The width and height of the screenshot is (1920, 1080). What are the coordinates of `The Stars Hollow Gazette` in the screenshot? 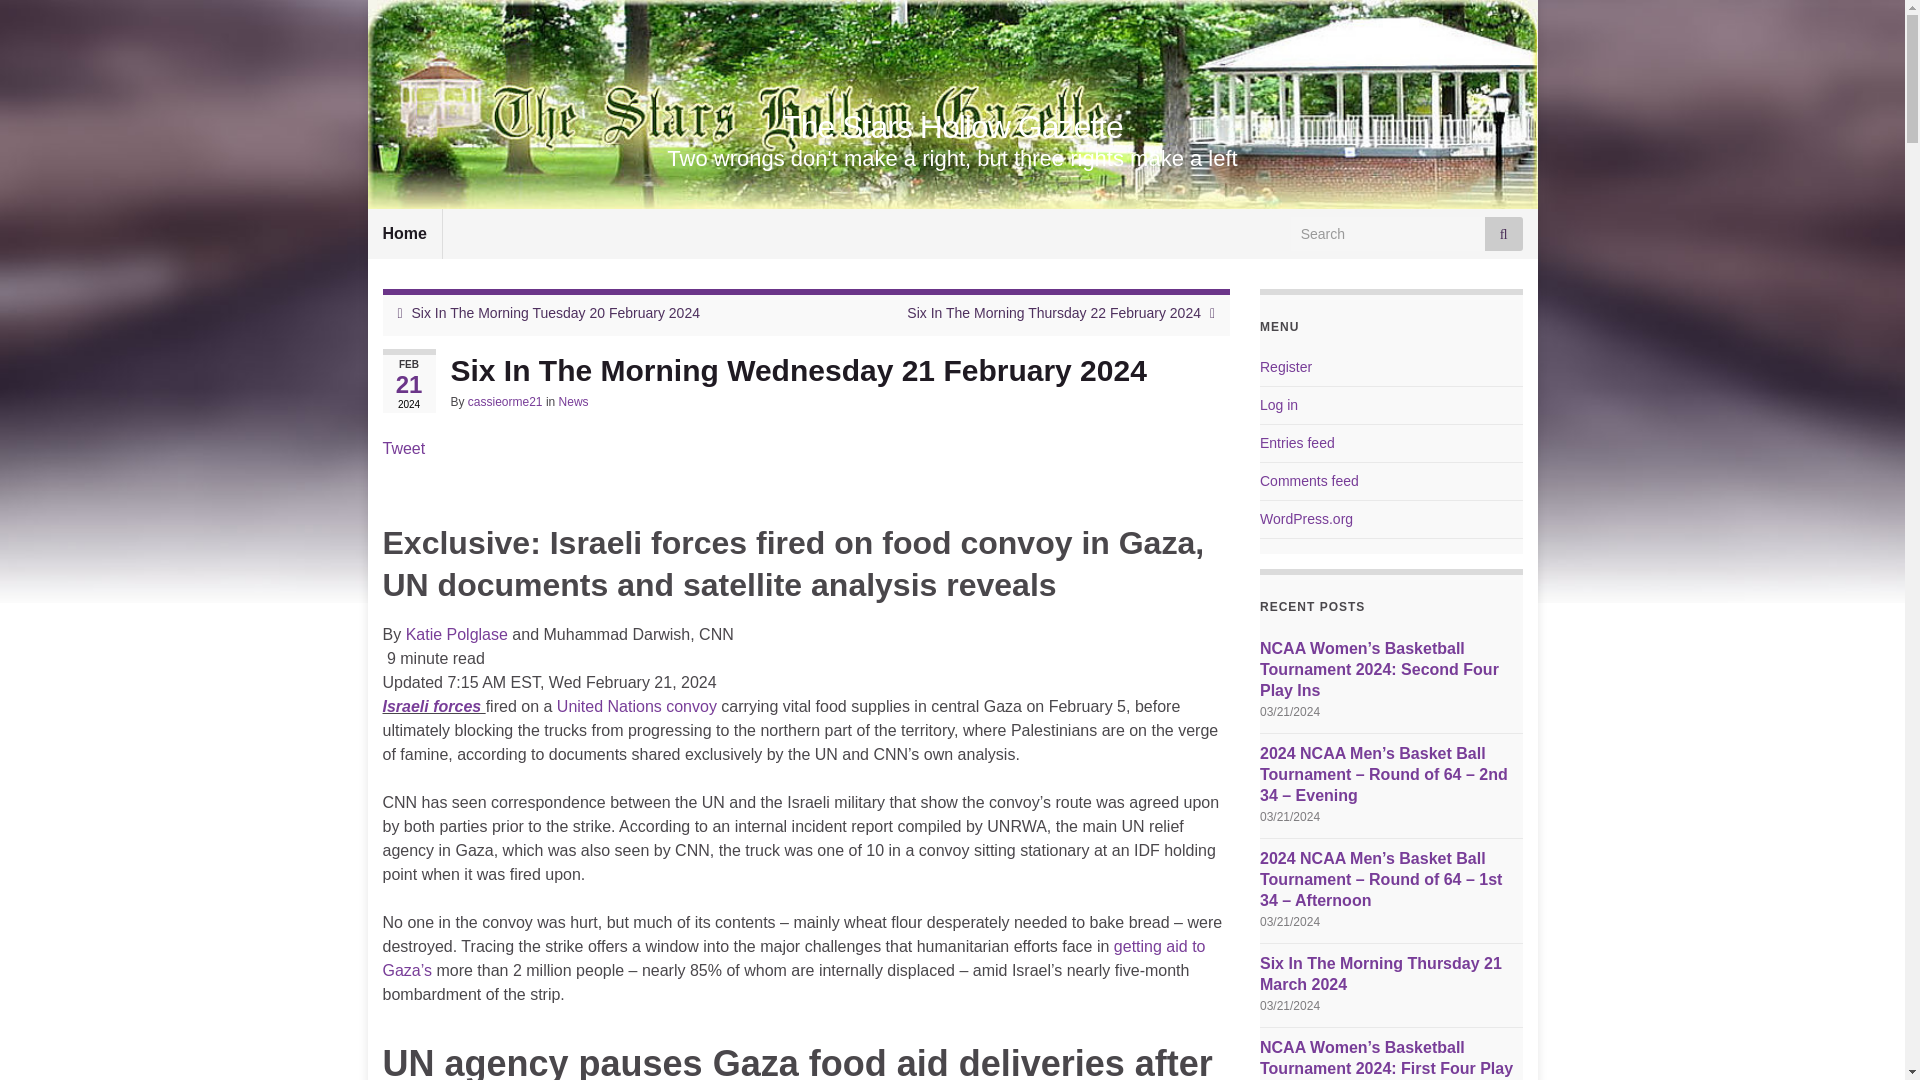 It's located at (952, 126).